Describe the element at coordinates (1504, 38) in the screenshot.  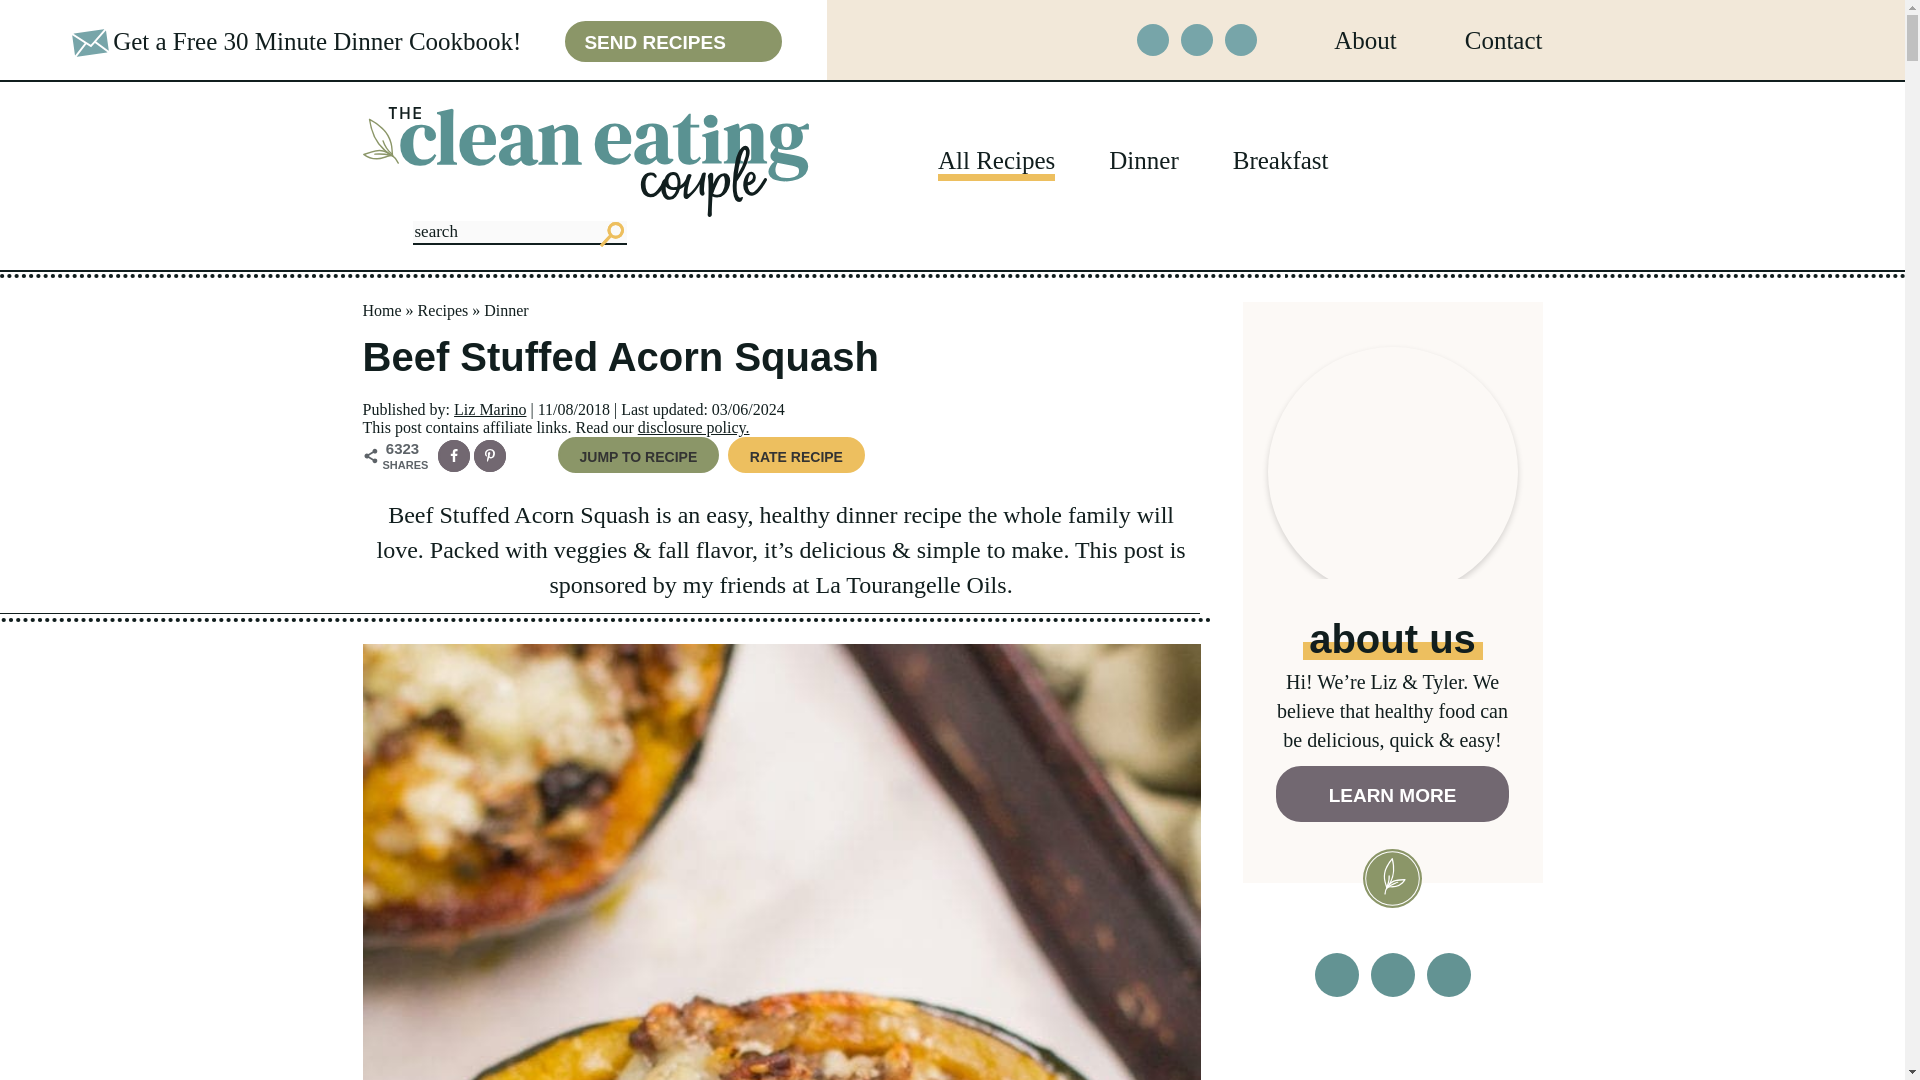
I see `Contact` at that location.